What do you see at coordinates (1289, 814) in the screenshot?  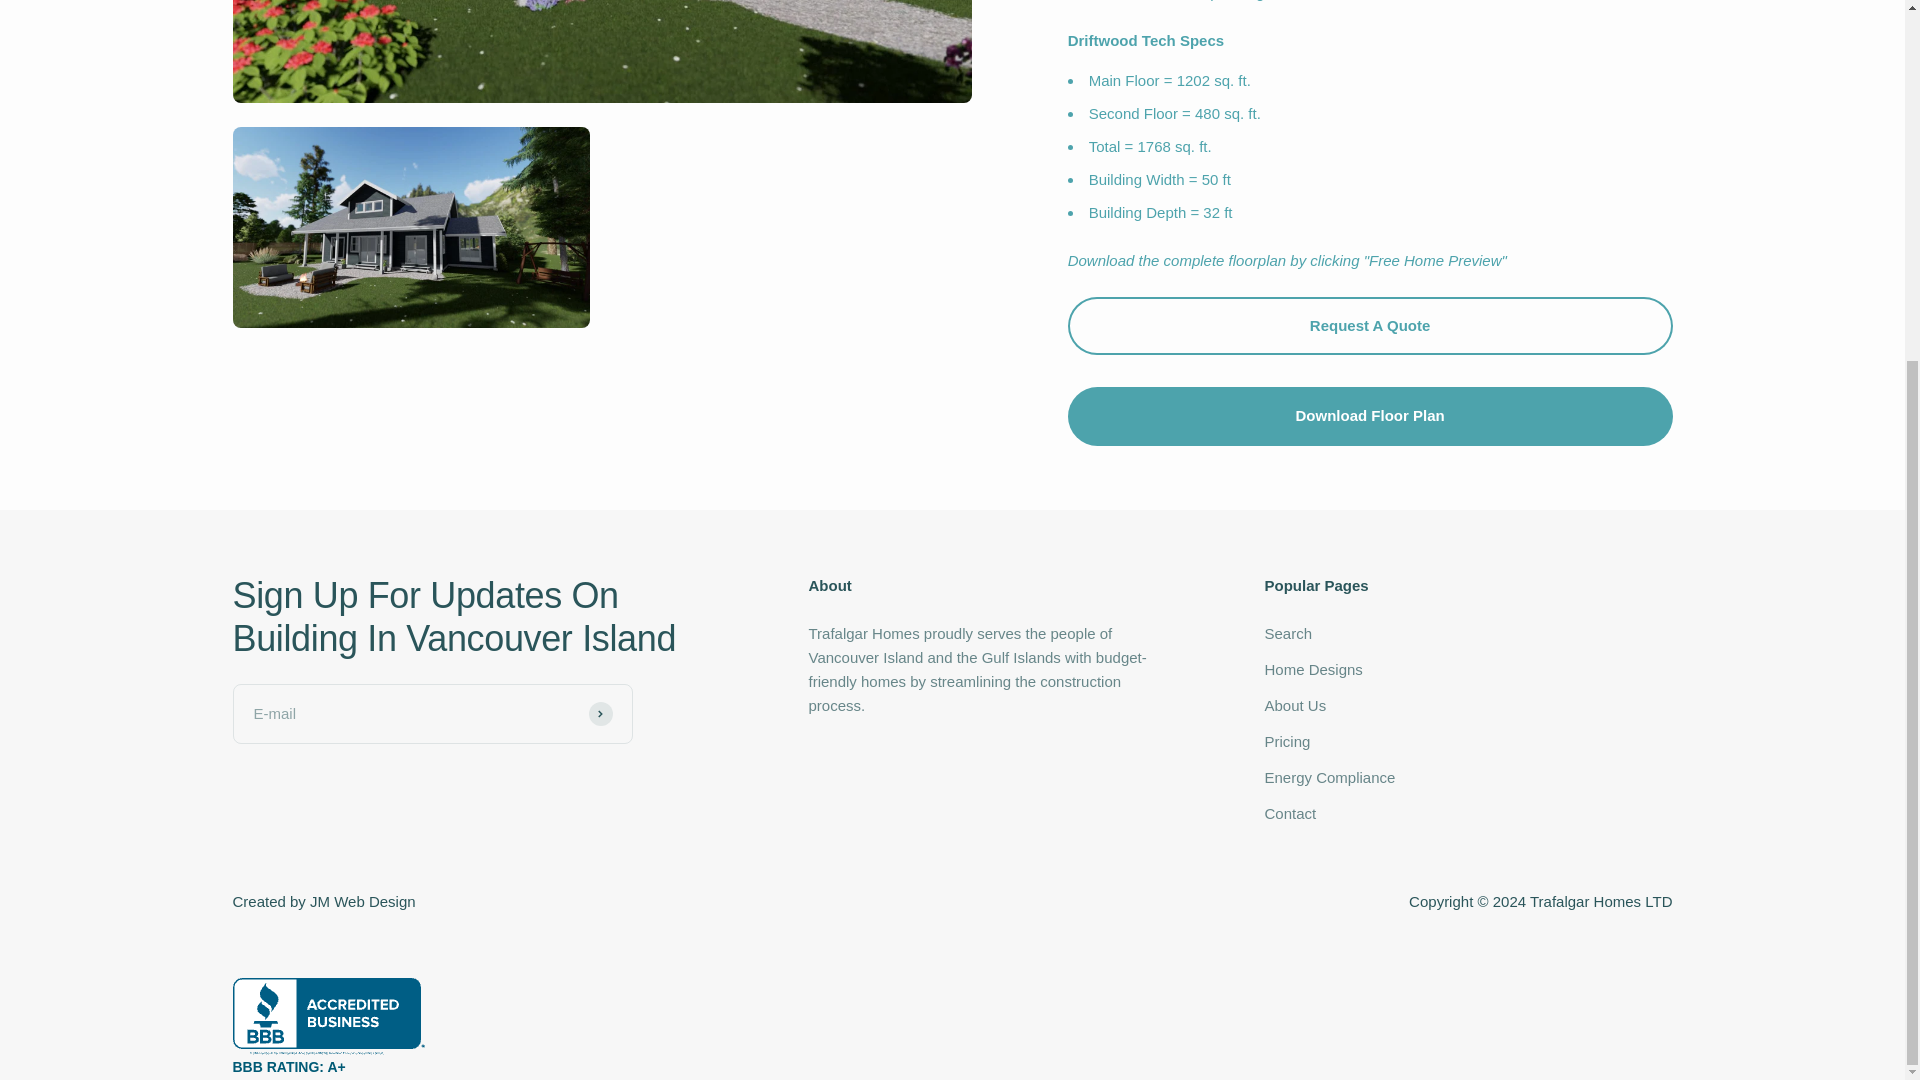 I see `Contact` at bounding box center [1289, 814].